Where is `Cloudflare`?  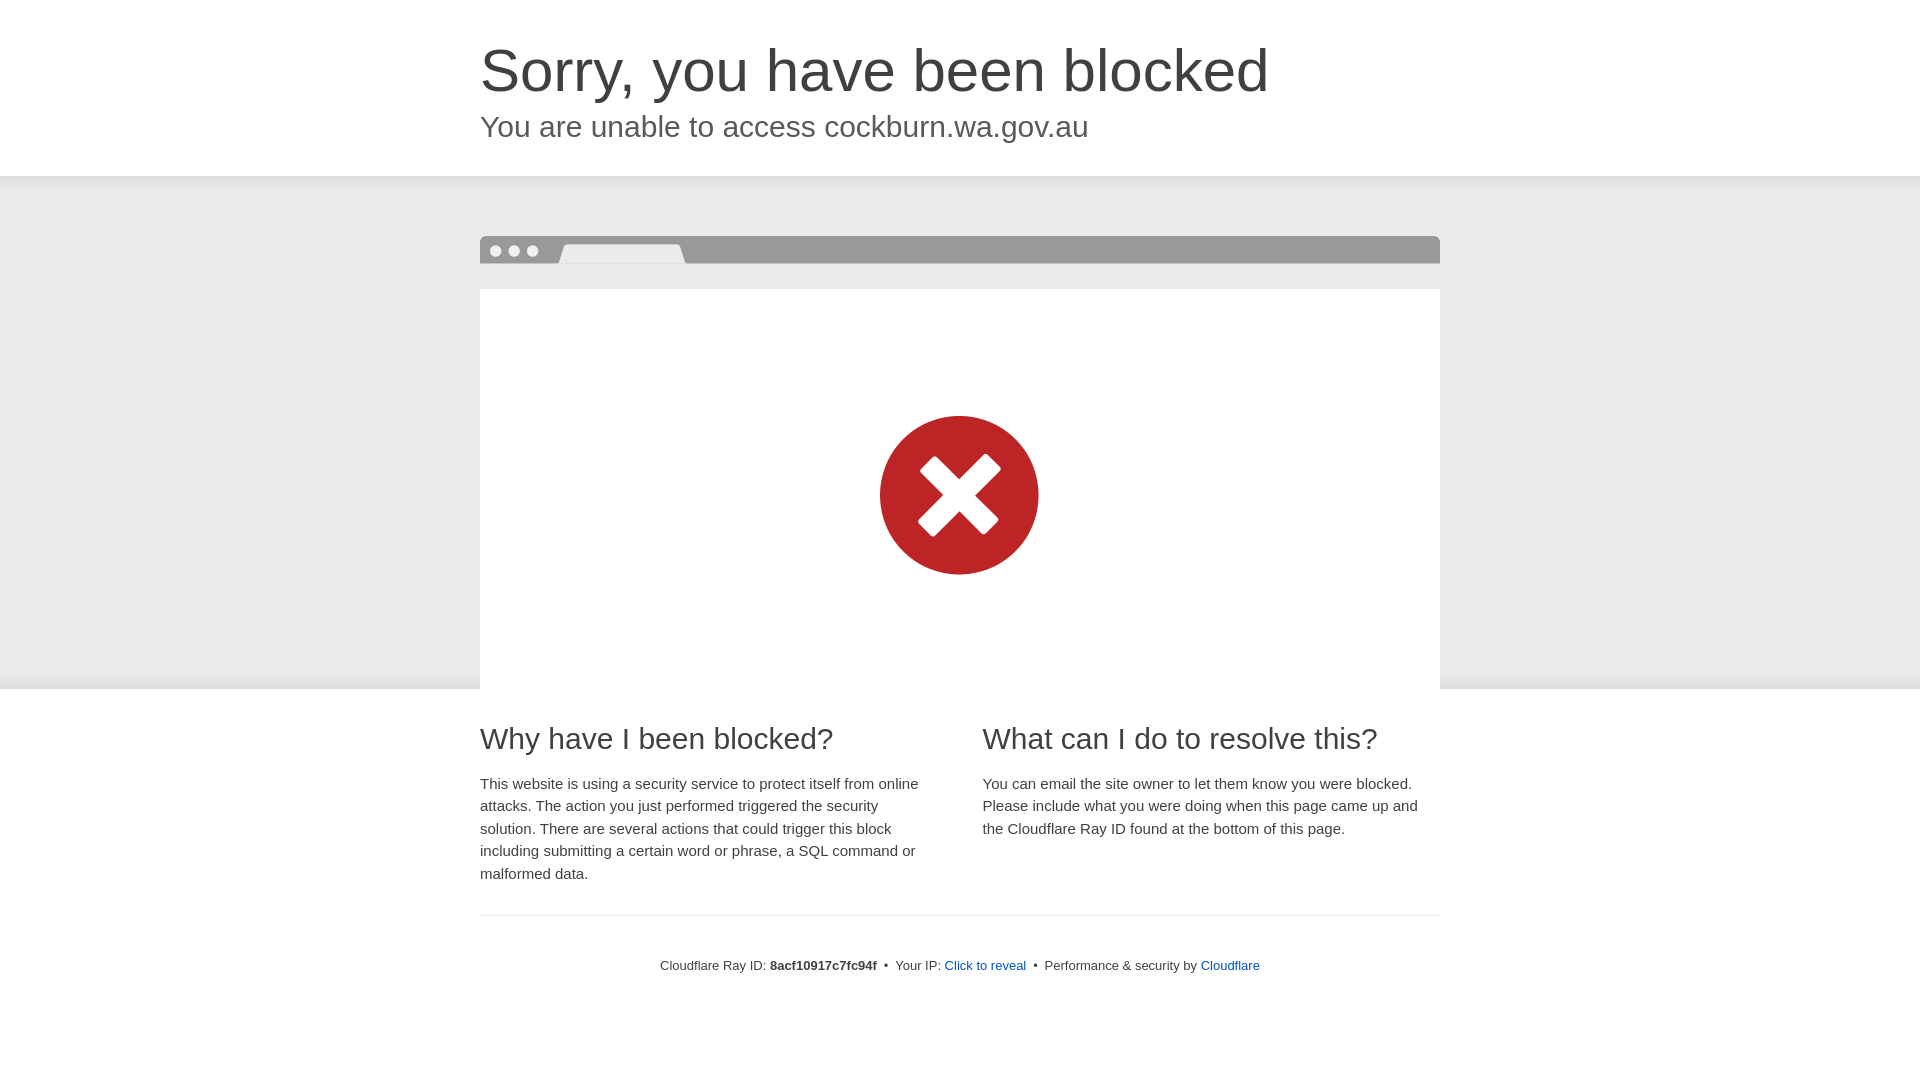
Cloudflare is located at coordinates (1230, 965).